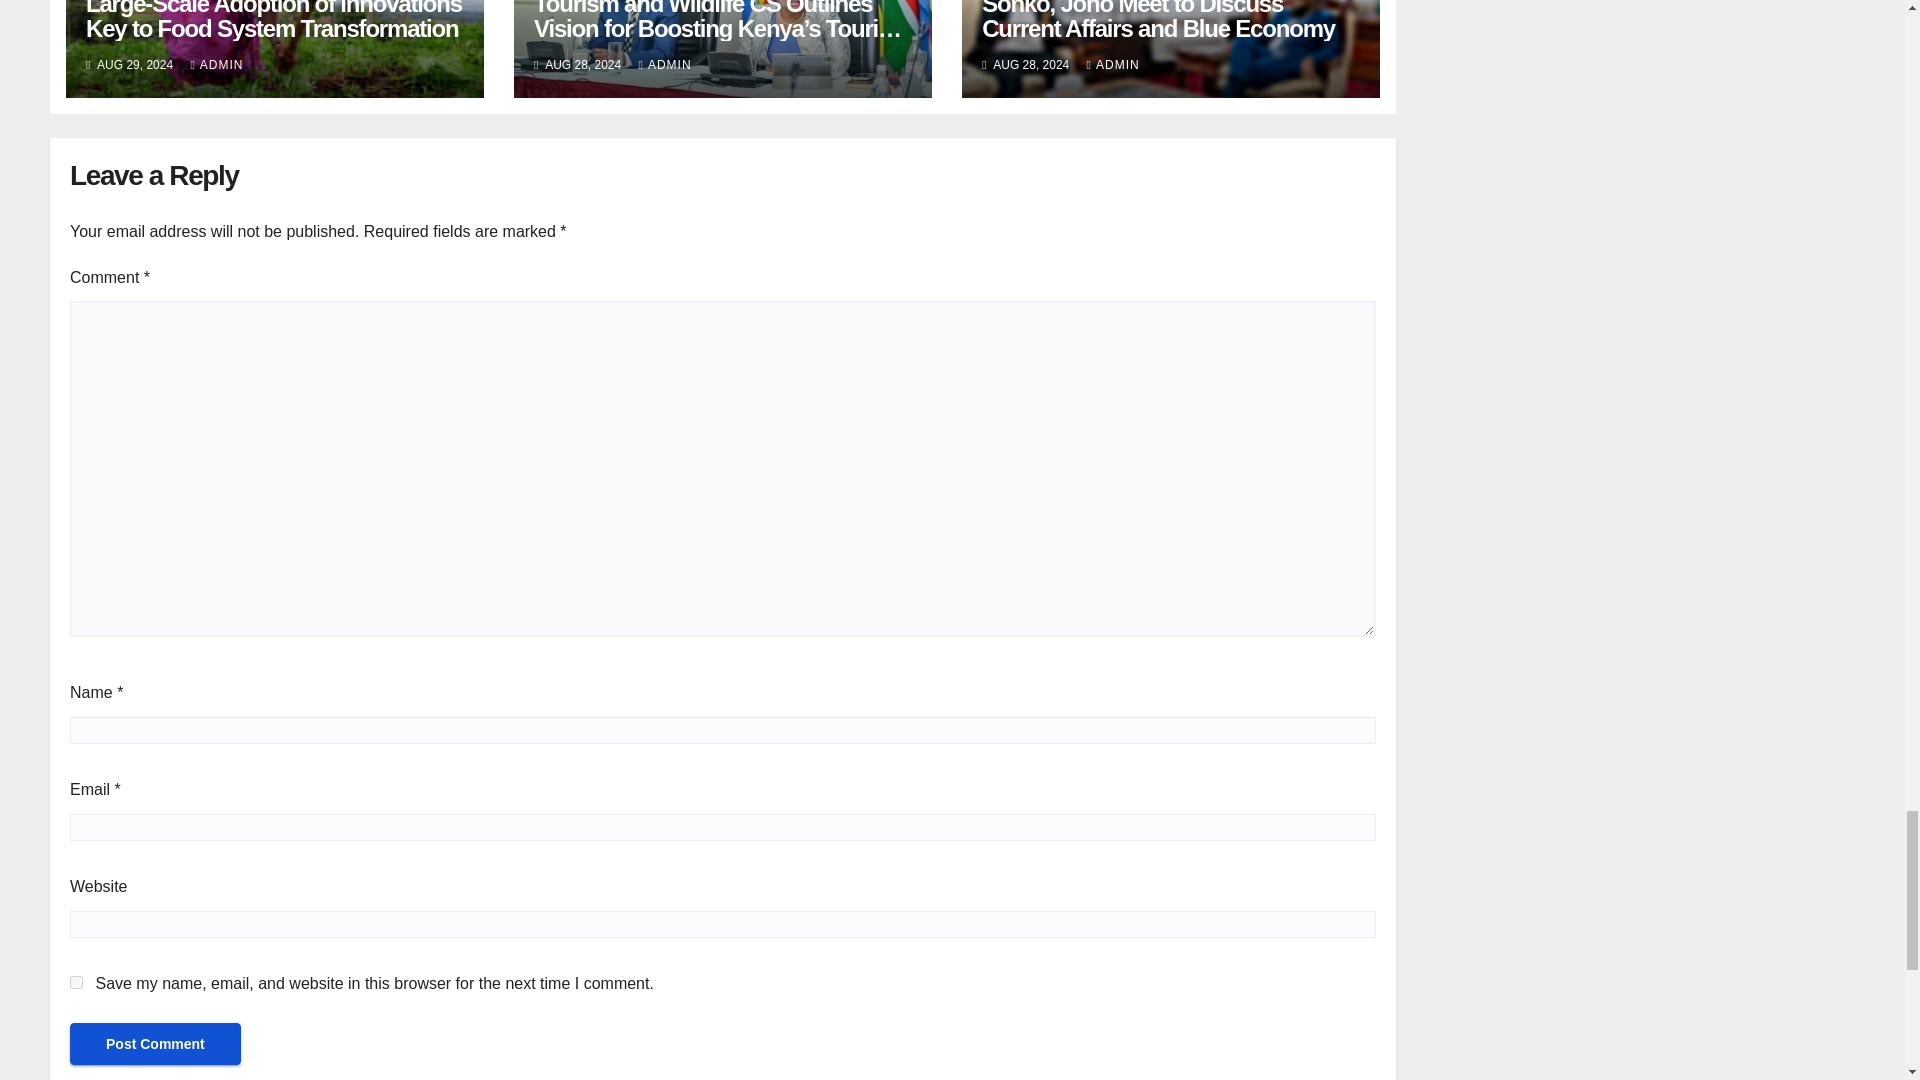 The width and height of the screenshot is (1920, 1080). What do you see at coordinates (76, 982) in the screenshot?
I see `yes` at bounding box center [76, 982].